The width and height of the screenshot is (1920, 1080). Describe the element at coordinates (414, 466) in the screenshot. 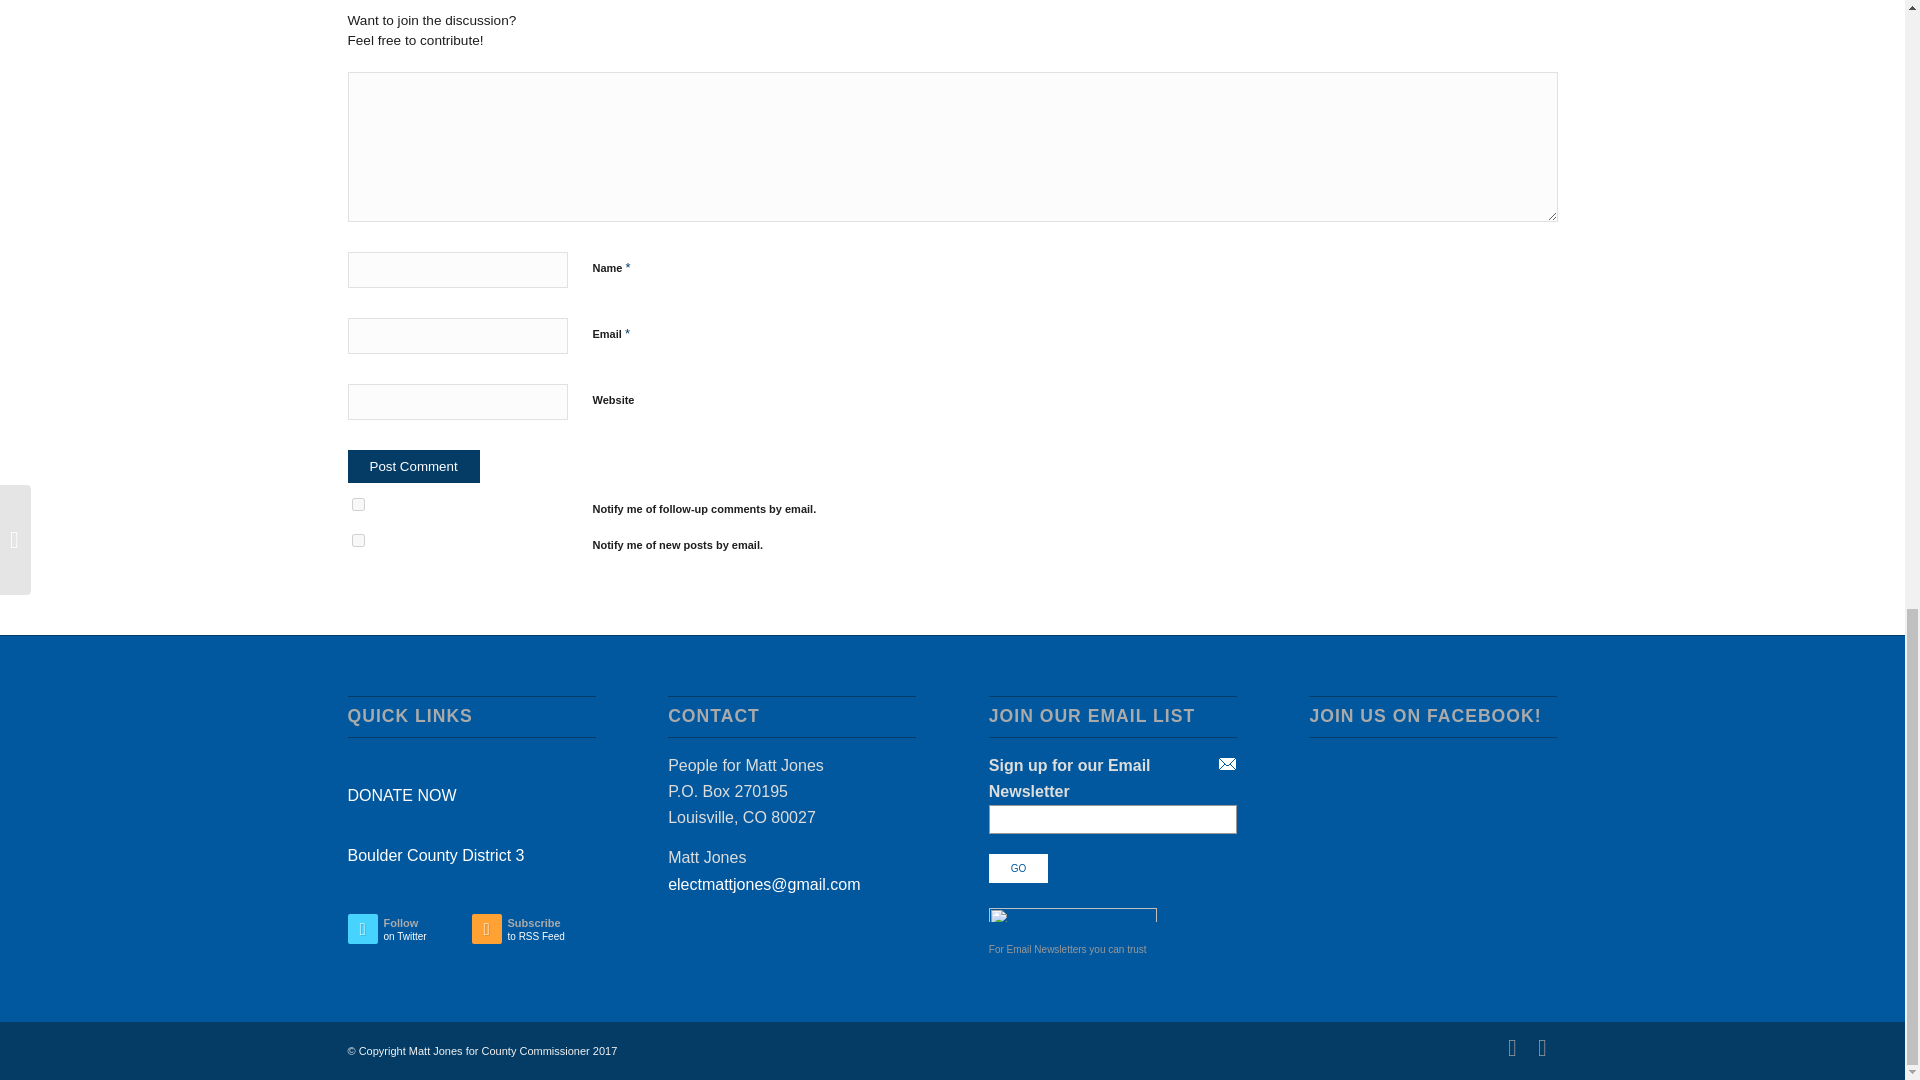

I see `subscribe` at that location.